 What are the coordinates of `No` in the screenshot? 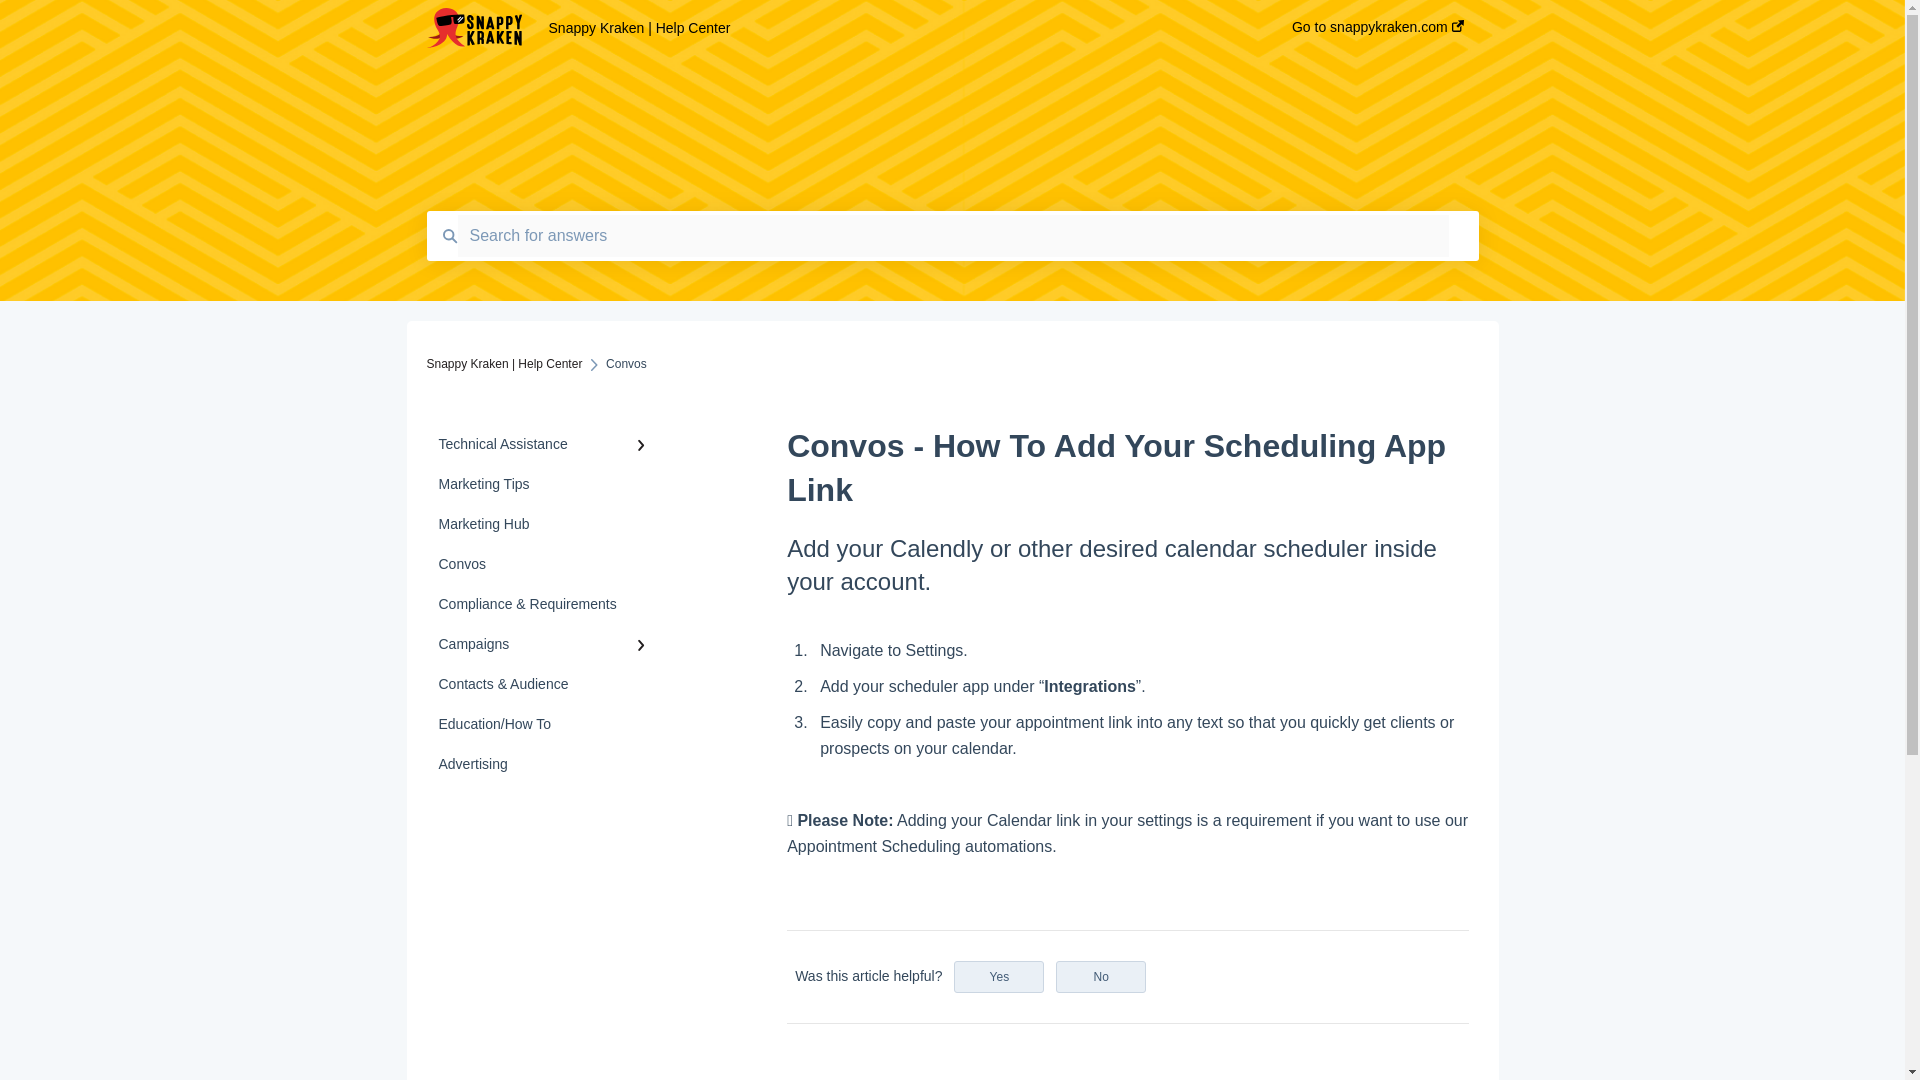 It's located at (1101, 976).